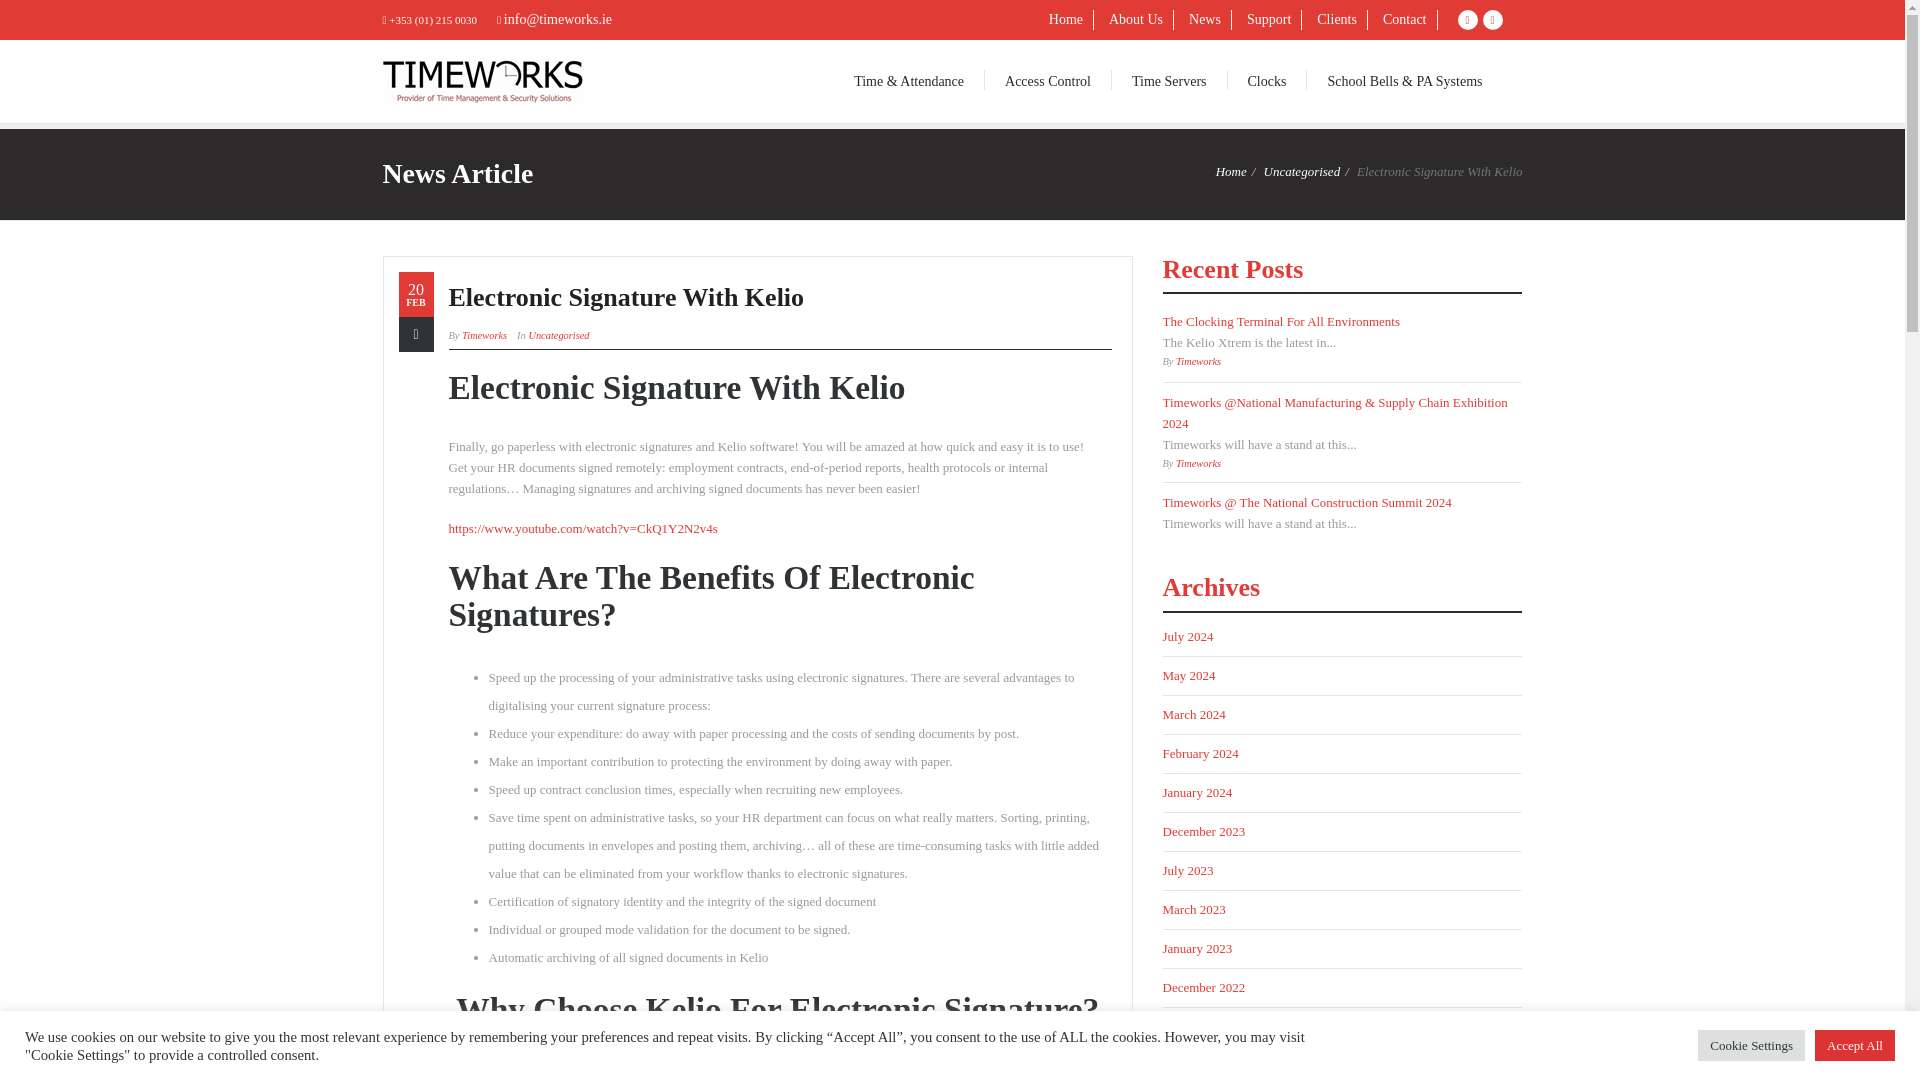 This screenshot has width=1920, height=1080. I want to click on About Us, so click(1136, 20).